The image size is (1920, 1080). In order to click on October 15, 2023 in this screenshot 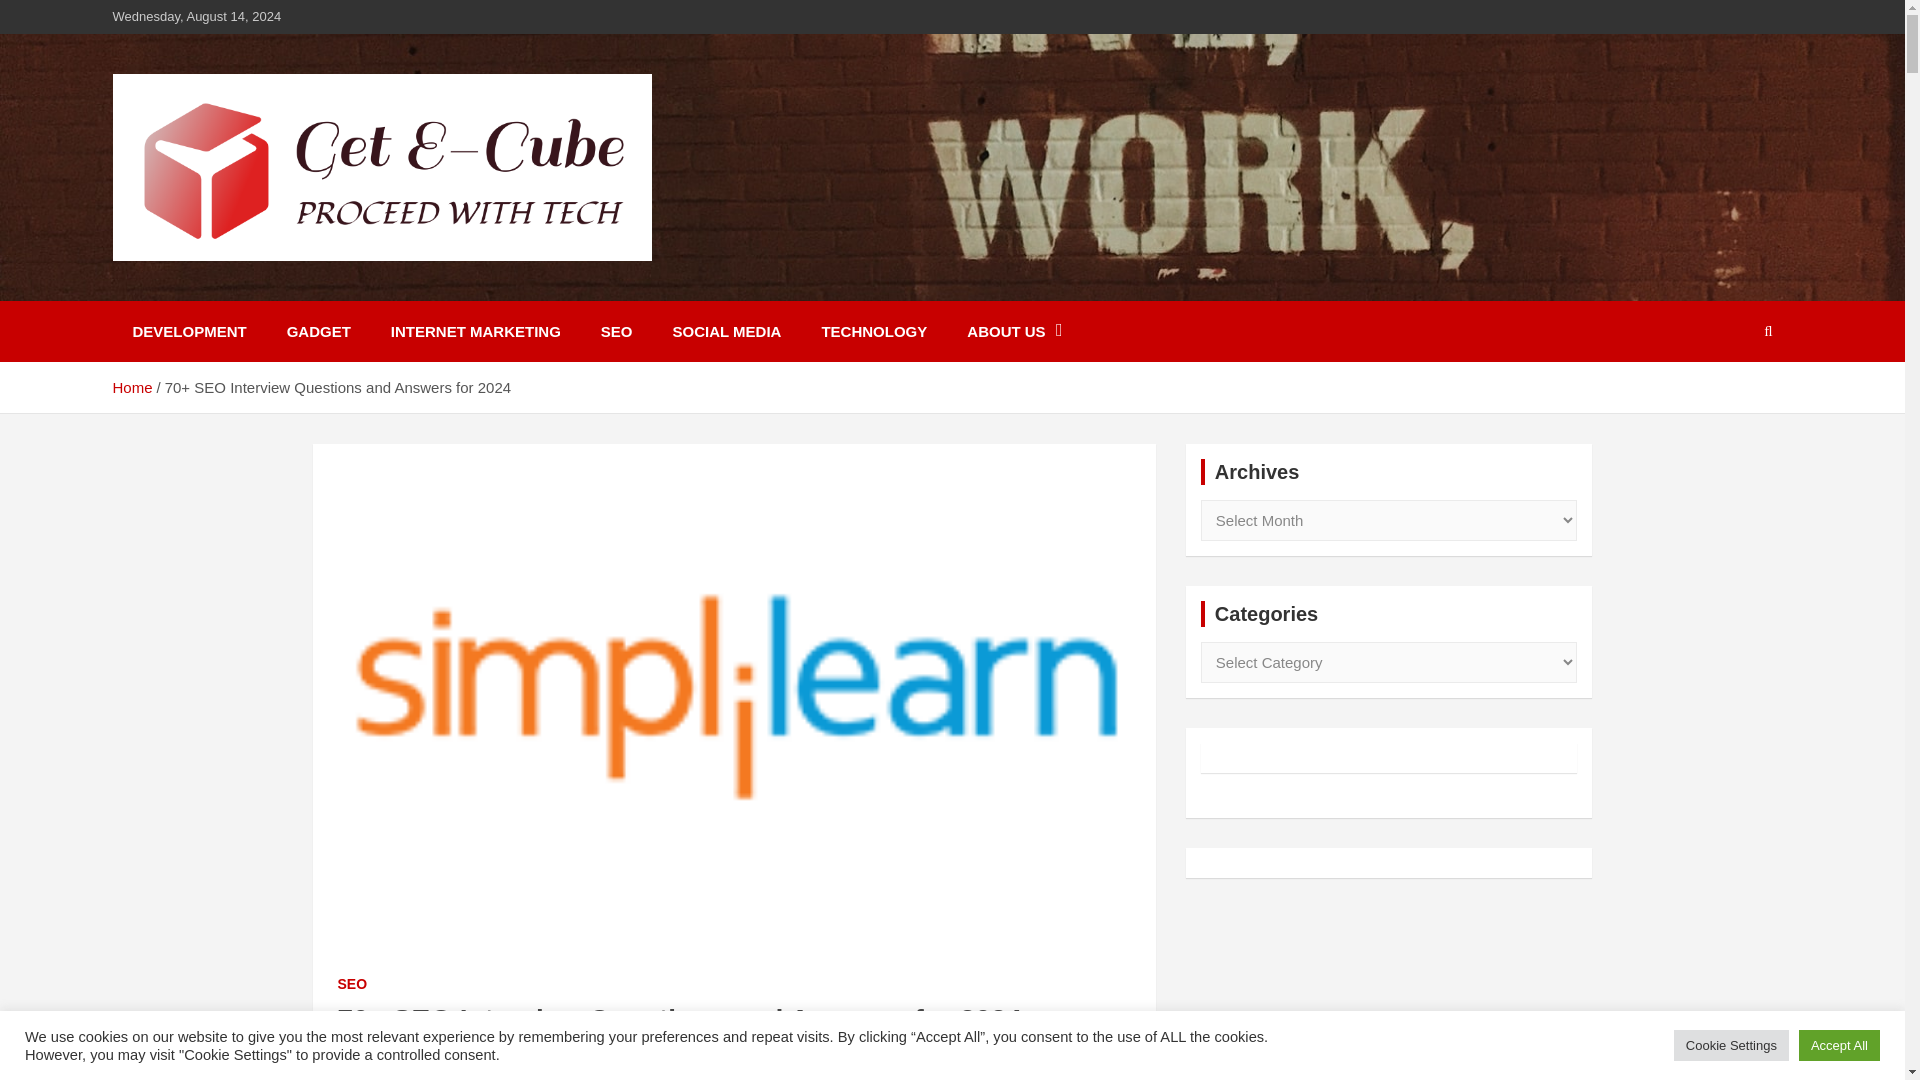, I will do `click(391, 1057)`.